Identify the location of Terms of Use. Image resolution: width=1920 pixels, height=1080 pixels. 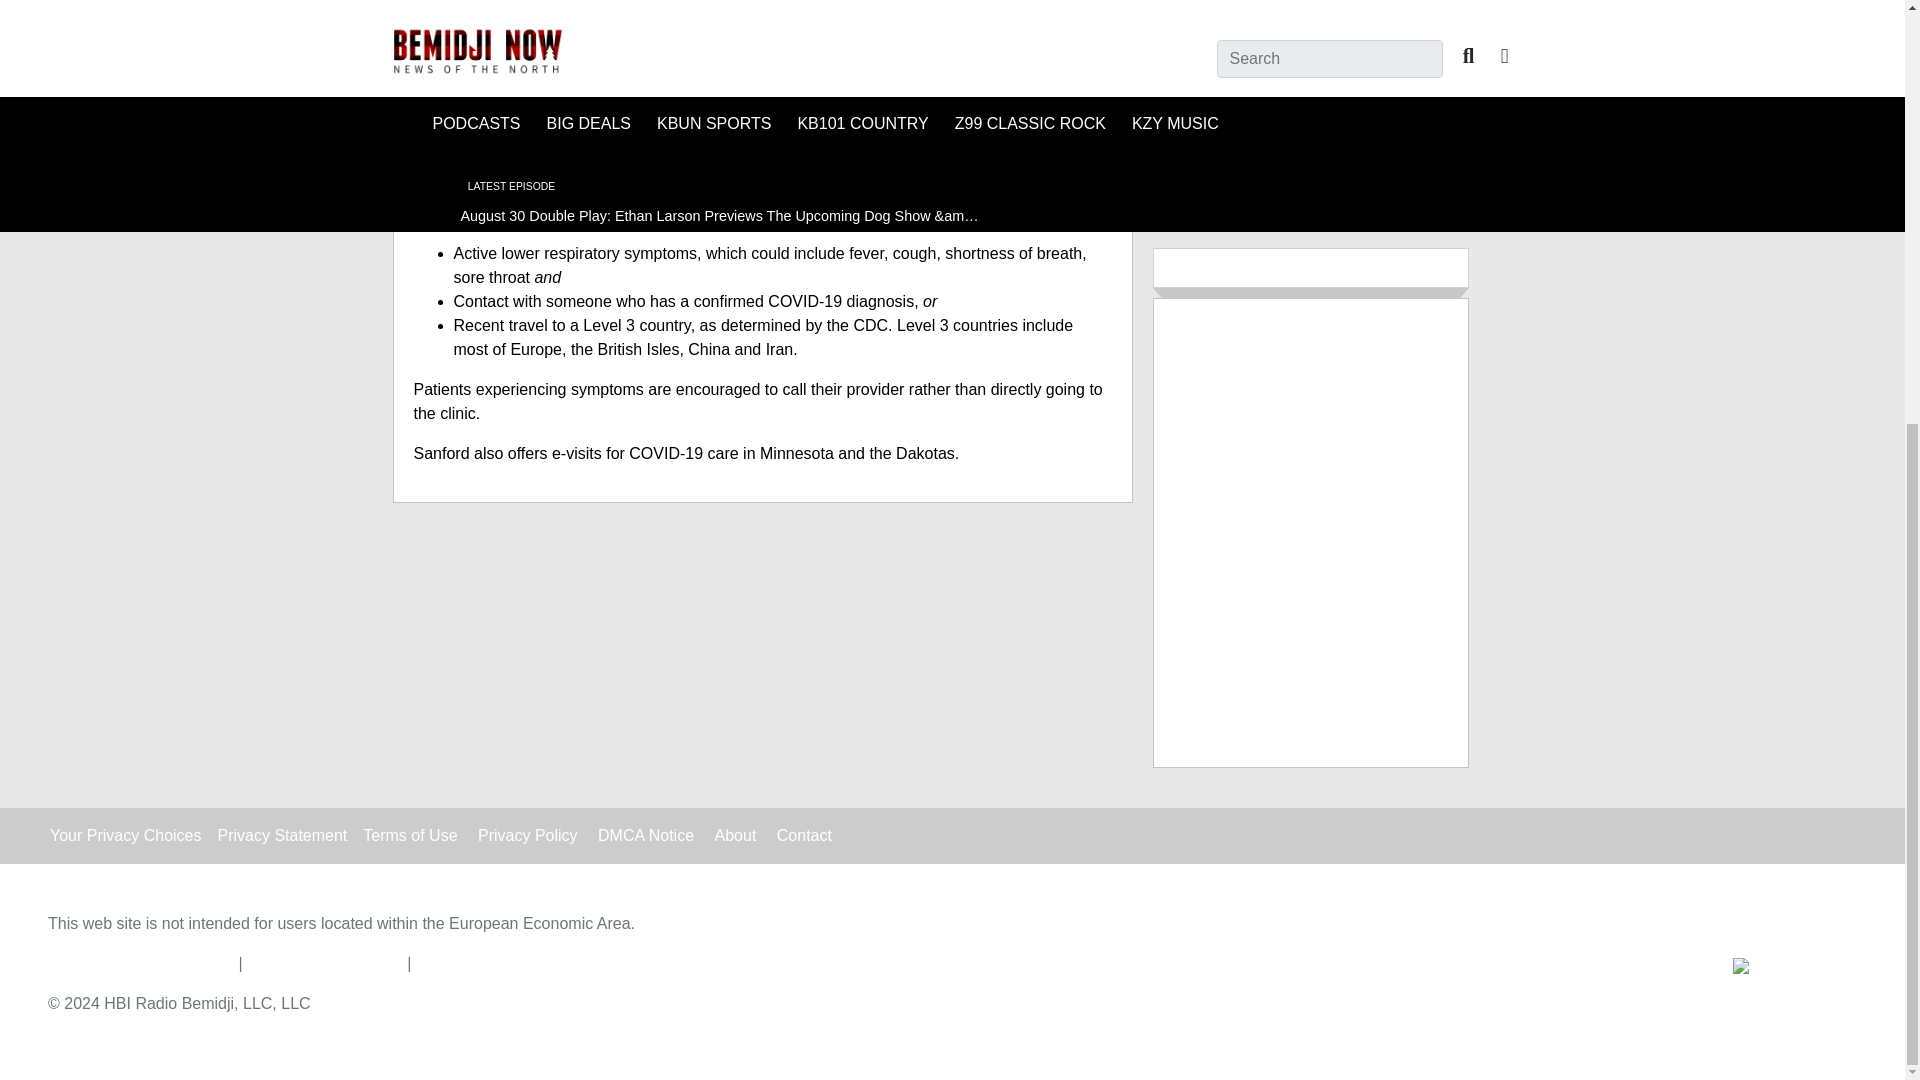
(409, 834).